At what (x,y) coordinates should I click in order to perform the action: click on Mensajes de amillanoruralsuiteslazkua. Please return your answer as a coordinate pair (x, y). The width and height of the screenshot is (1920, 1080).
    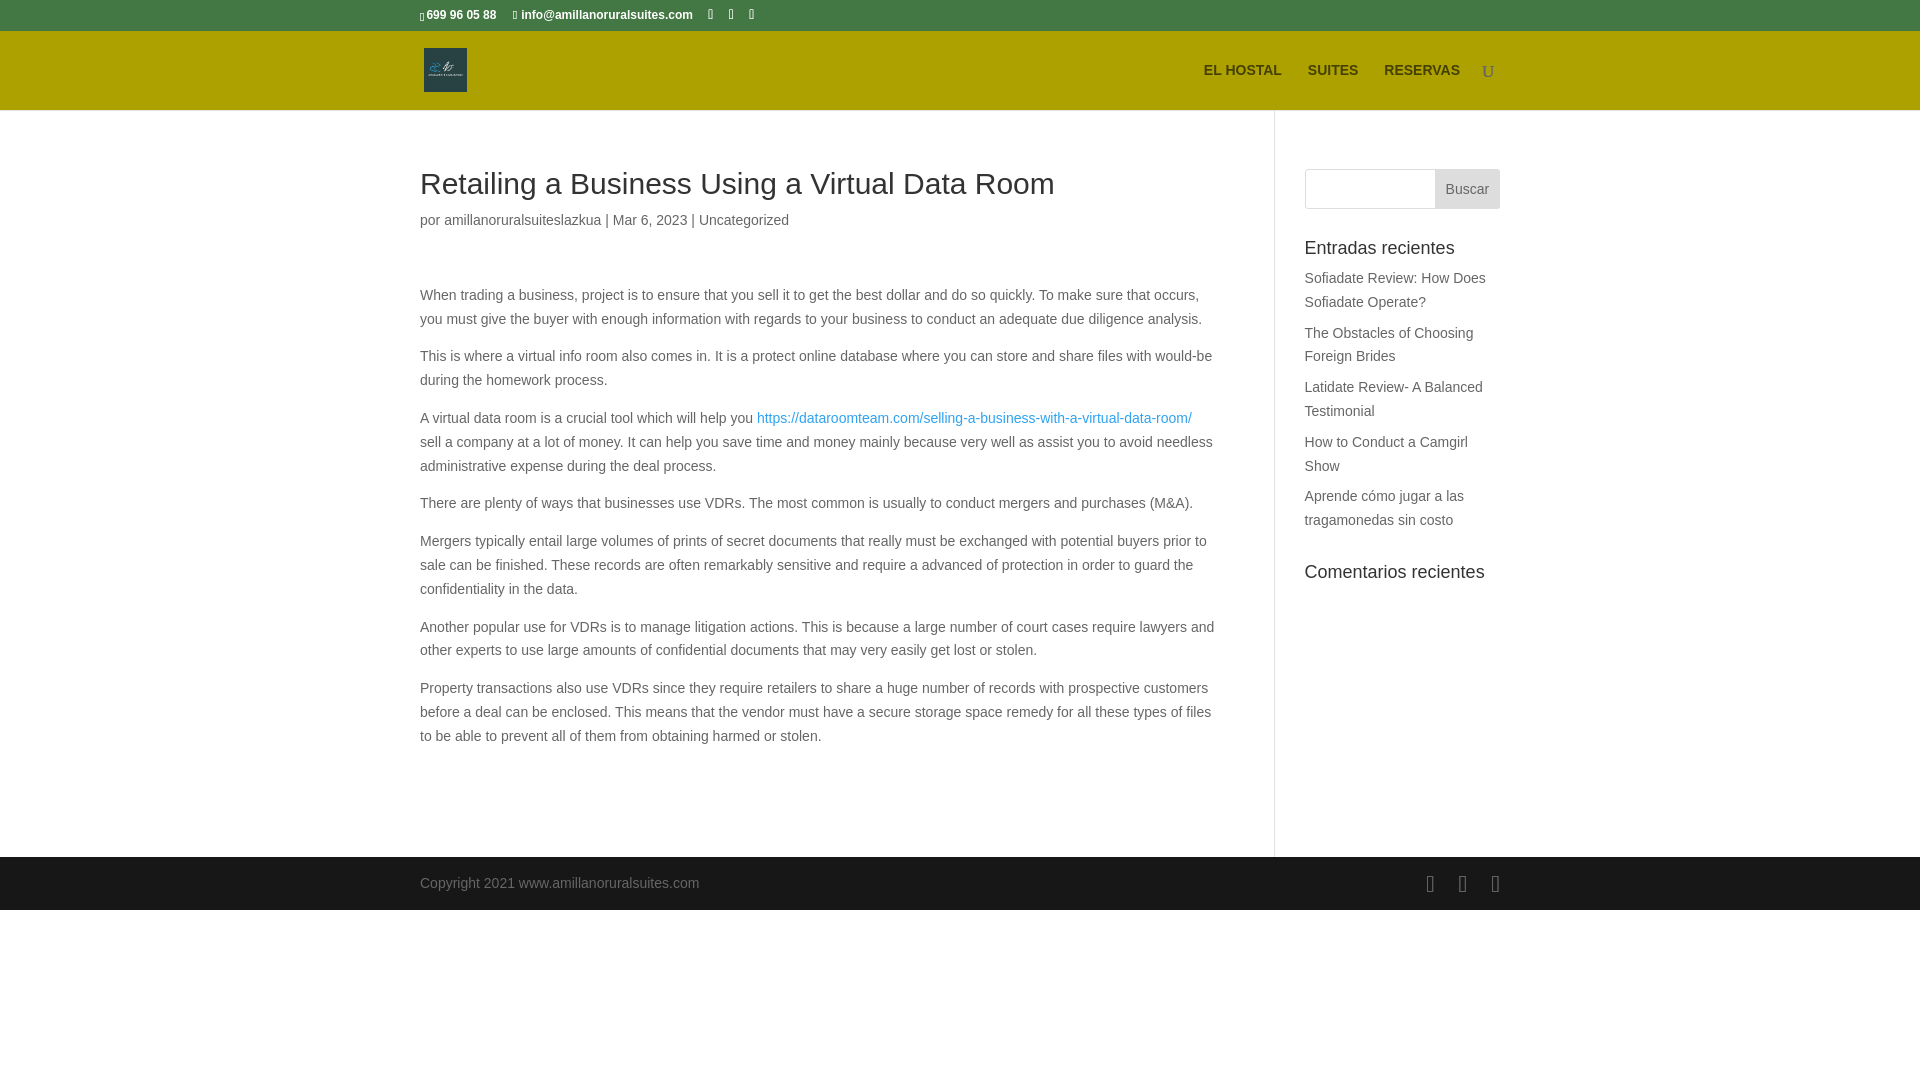
    Looking at the image, I should click on (522, 219).